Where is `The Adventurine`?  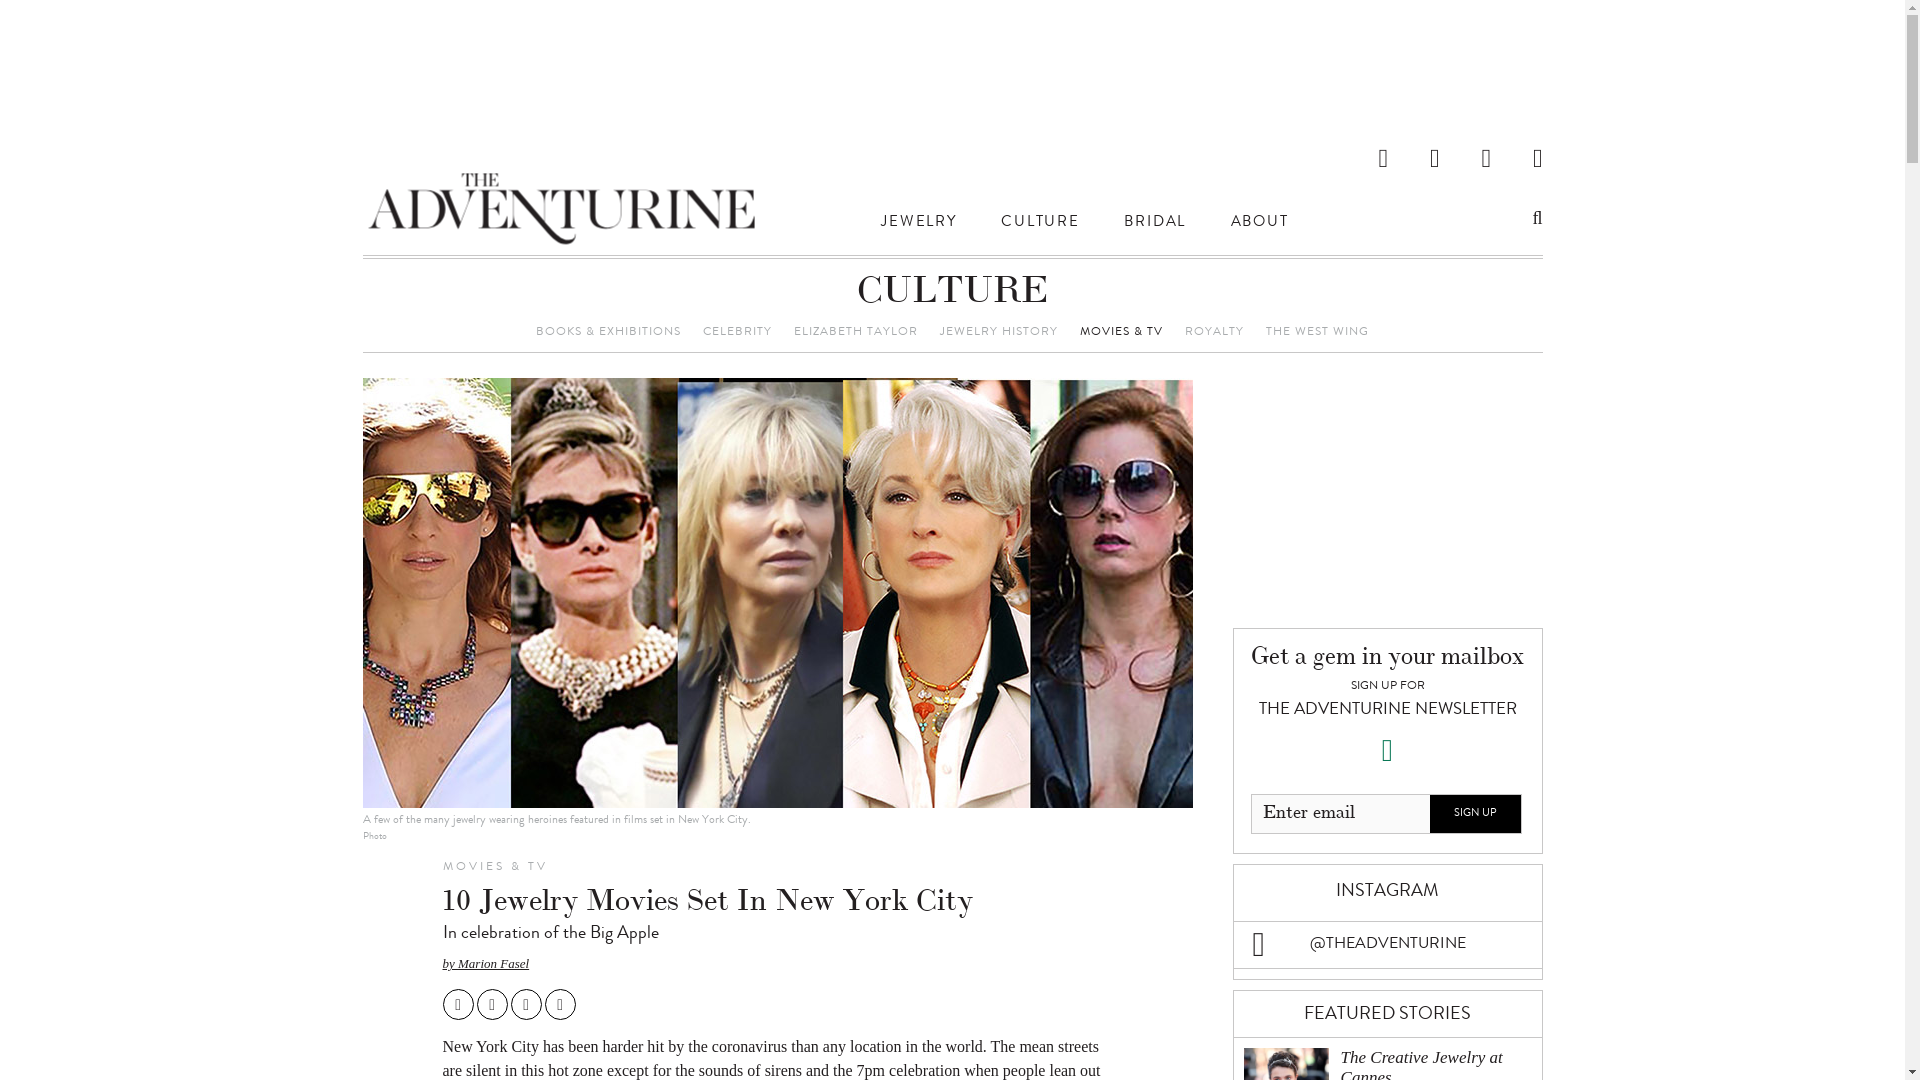 The Adventurine is located at coordinates (561, 210).